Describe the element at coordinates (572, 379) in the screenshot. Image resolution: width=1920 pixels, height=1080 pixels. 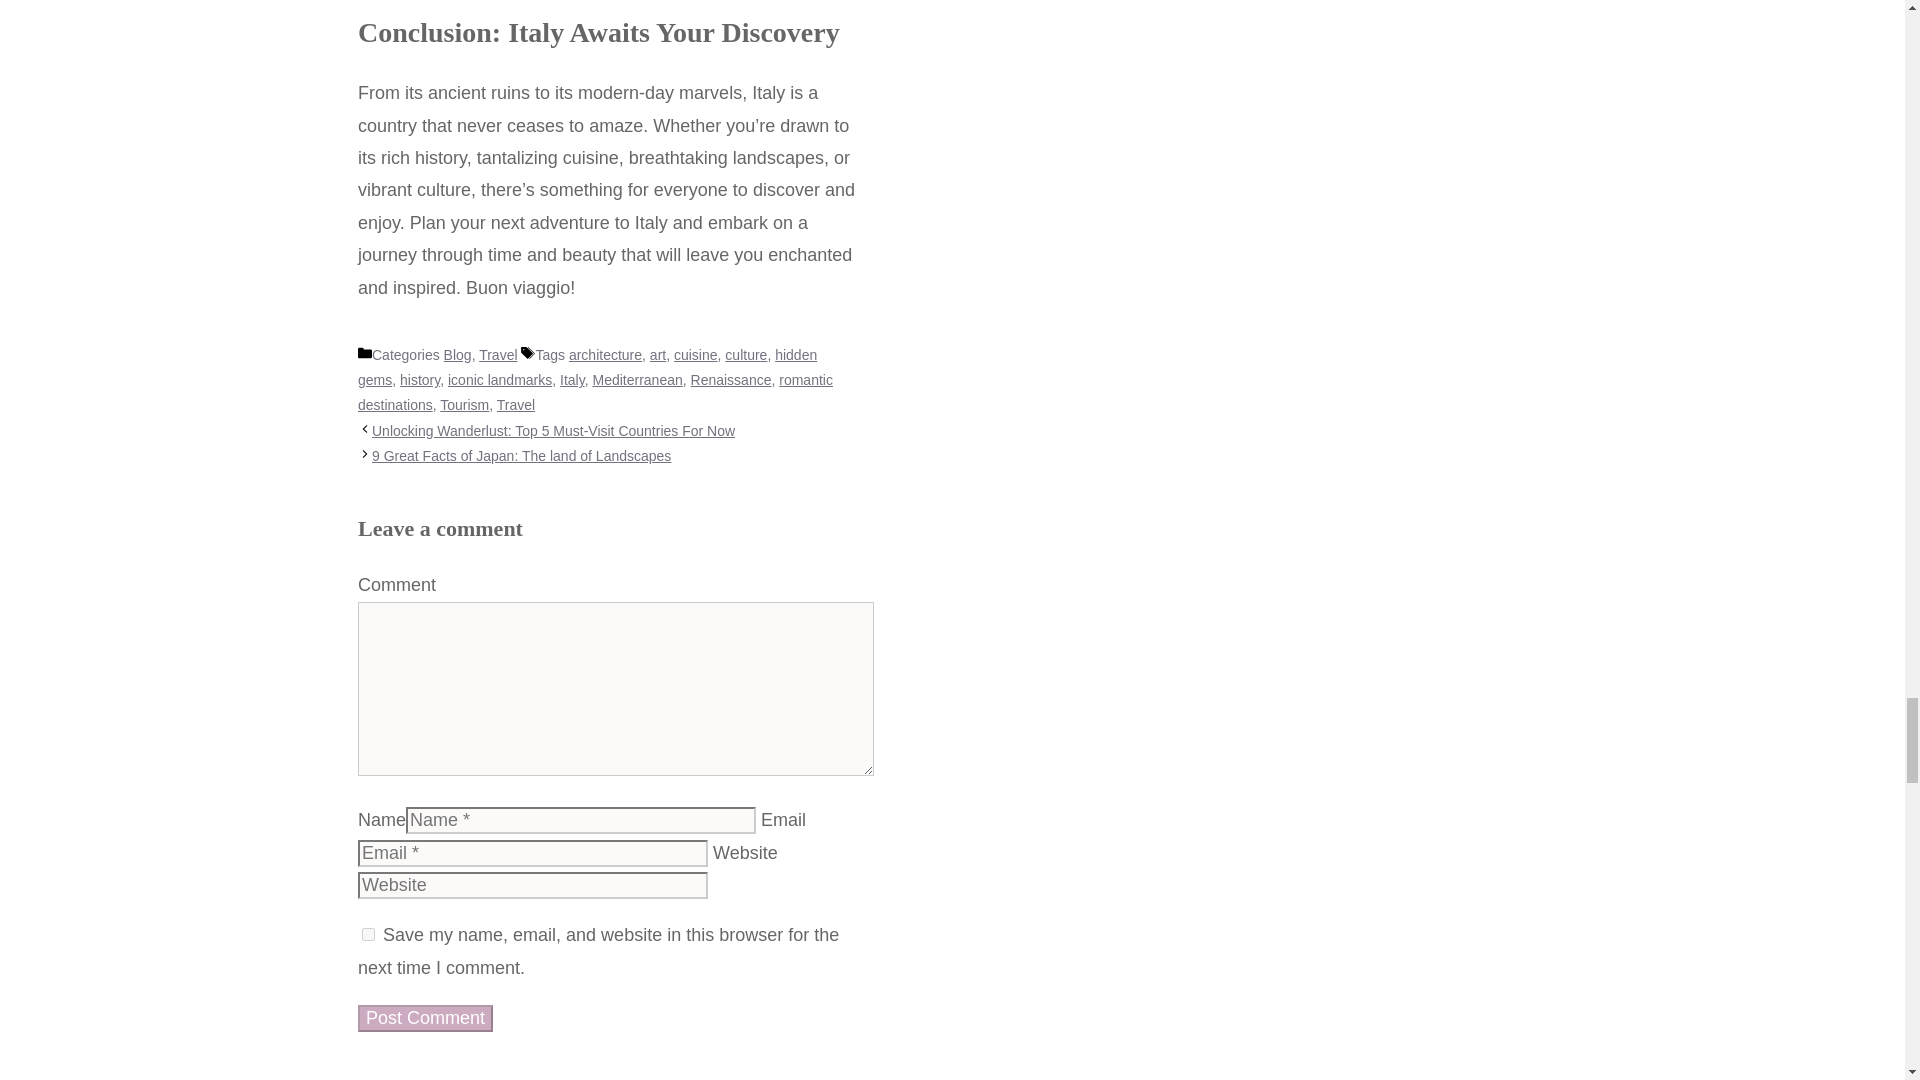
I see `Italy` at that location.